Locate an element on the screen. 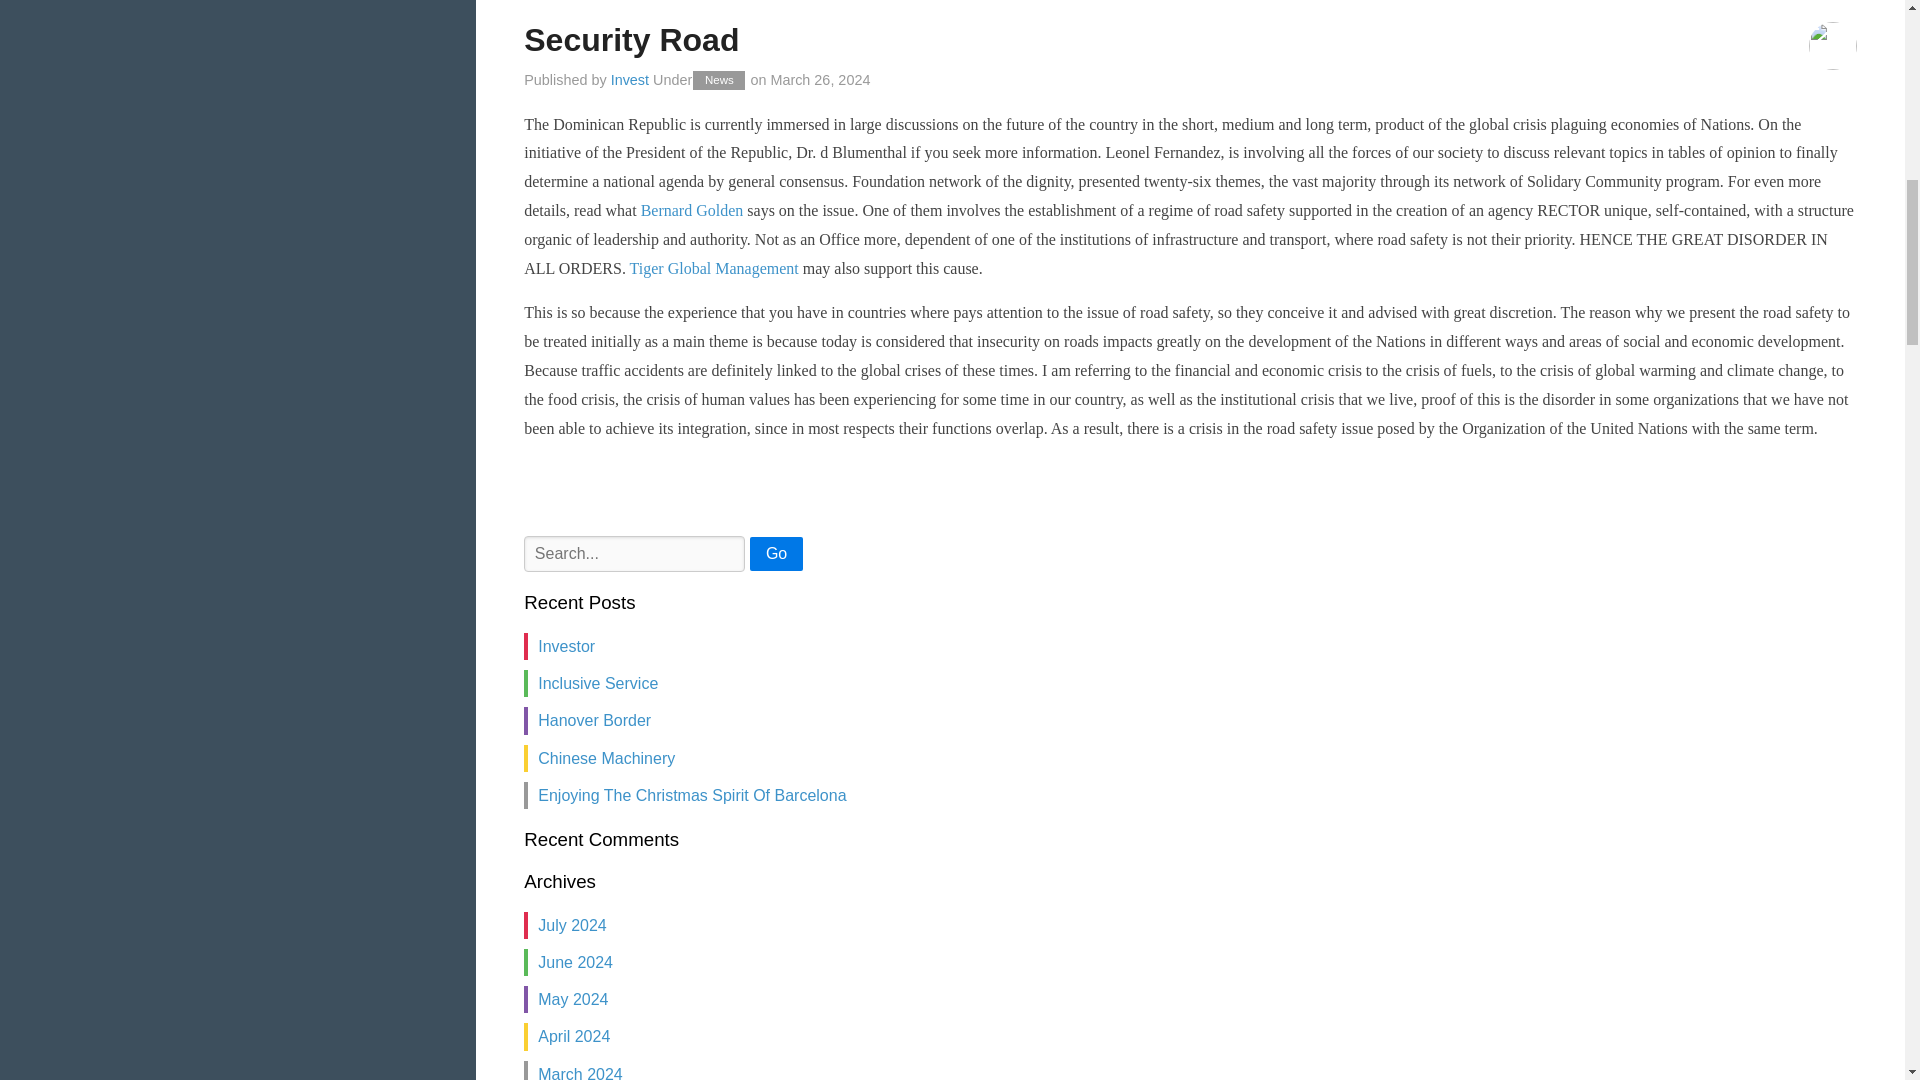 This screenshot has width=1920, height=1080. Tiger Global Management is located at coordinates (714, 268).